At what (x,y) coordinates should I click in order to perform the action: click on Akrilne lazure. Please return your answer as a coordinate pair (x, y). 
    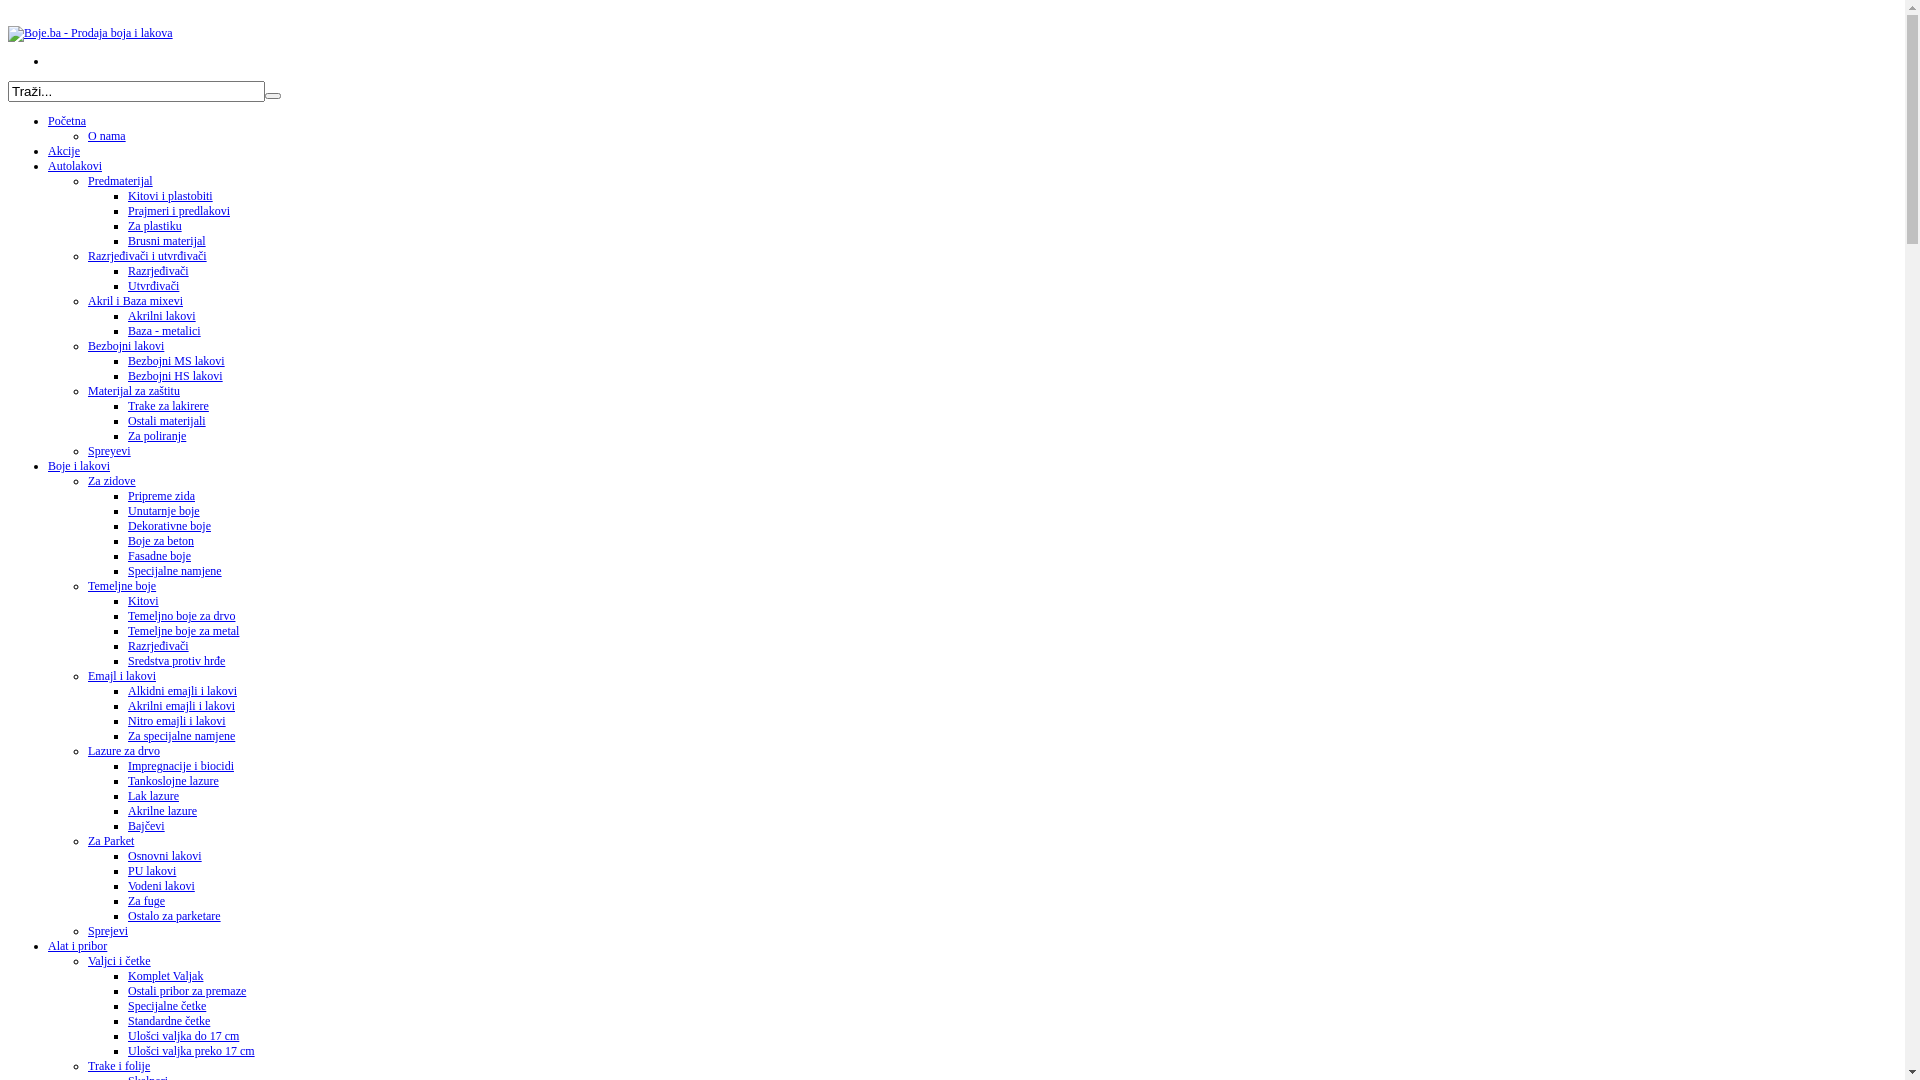
    Looking at the image, I should click on (162, 811).